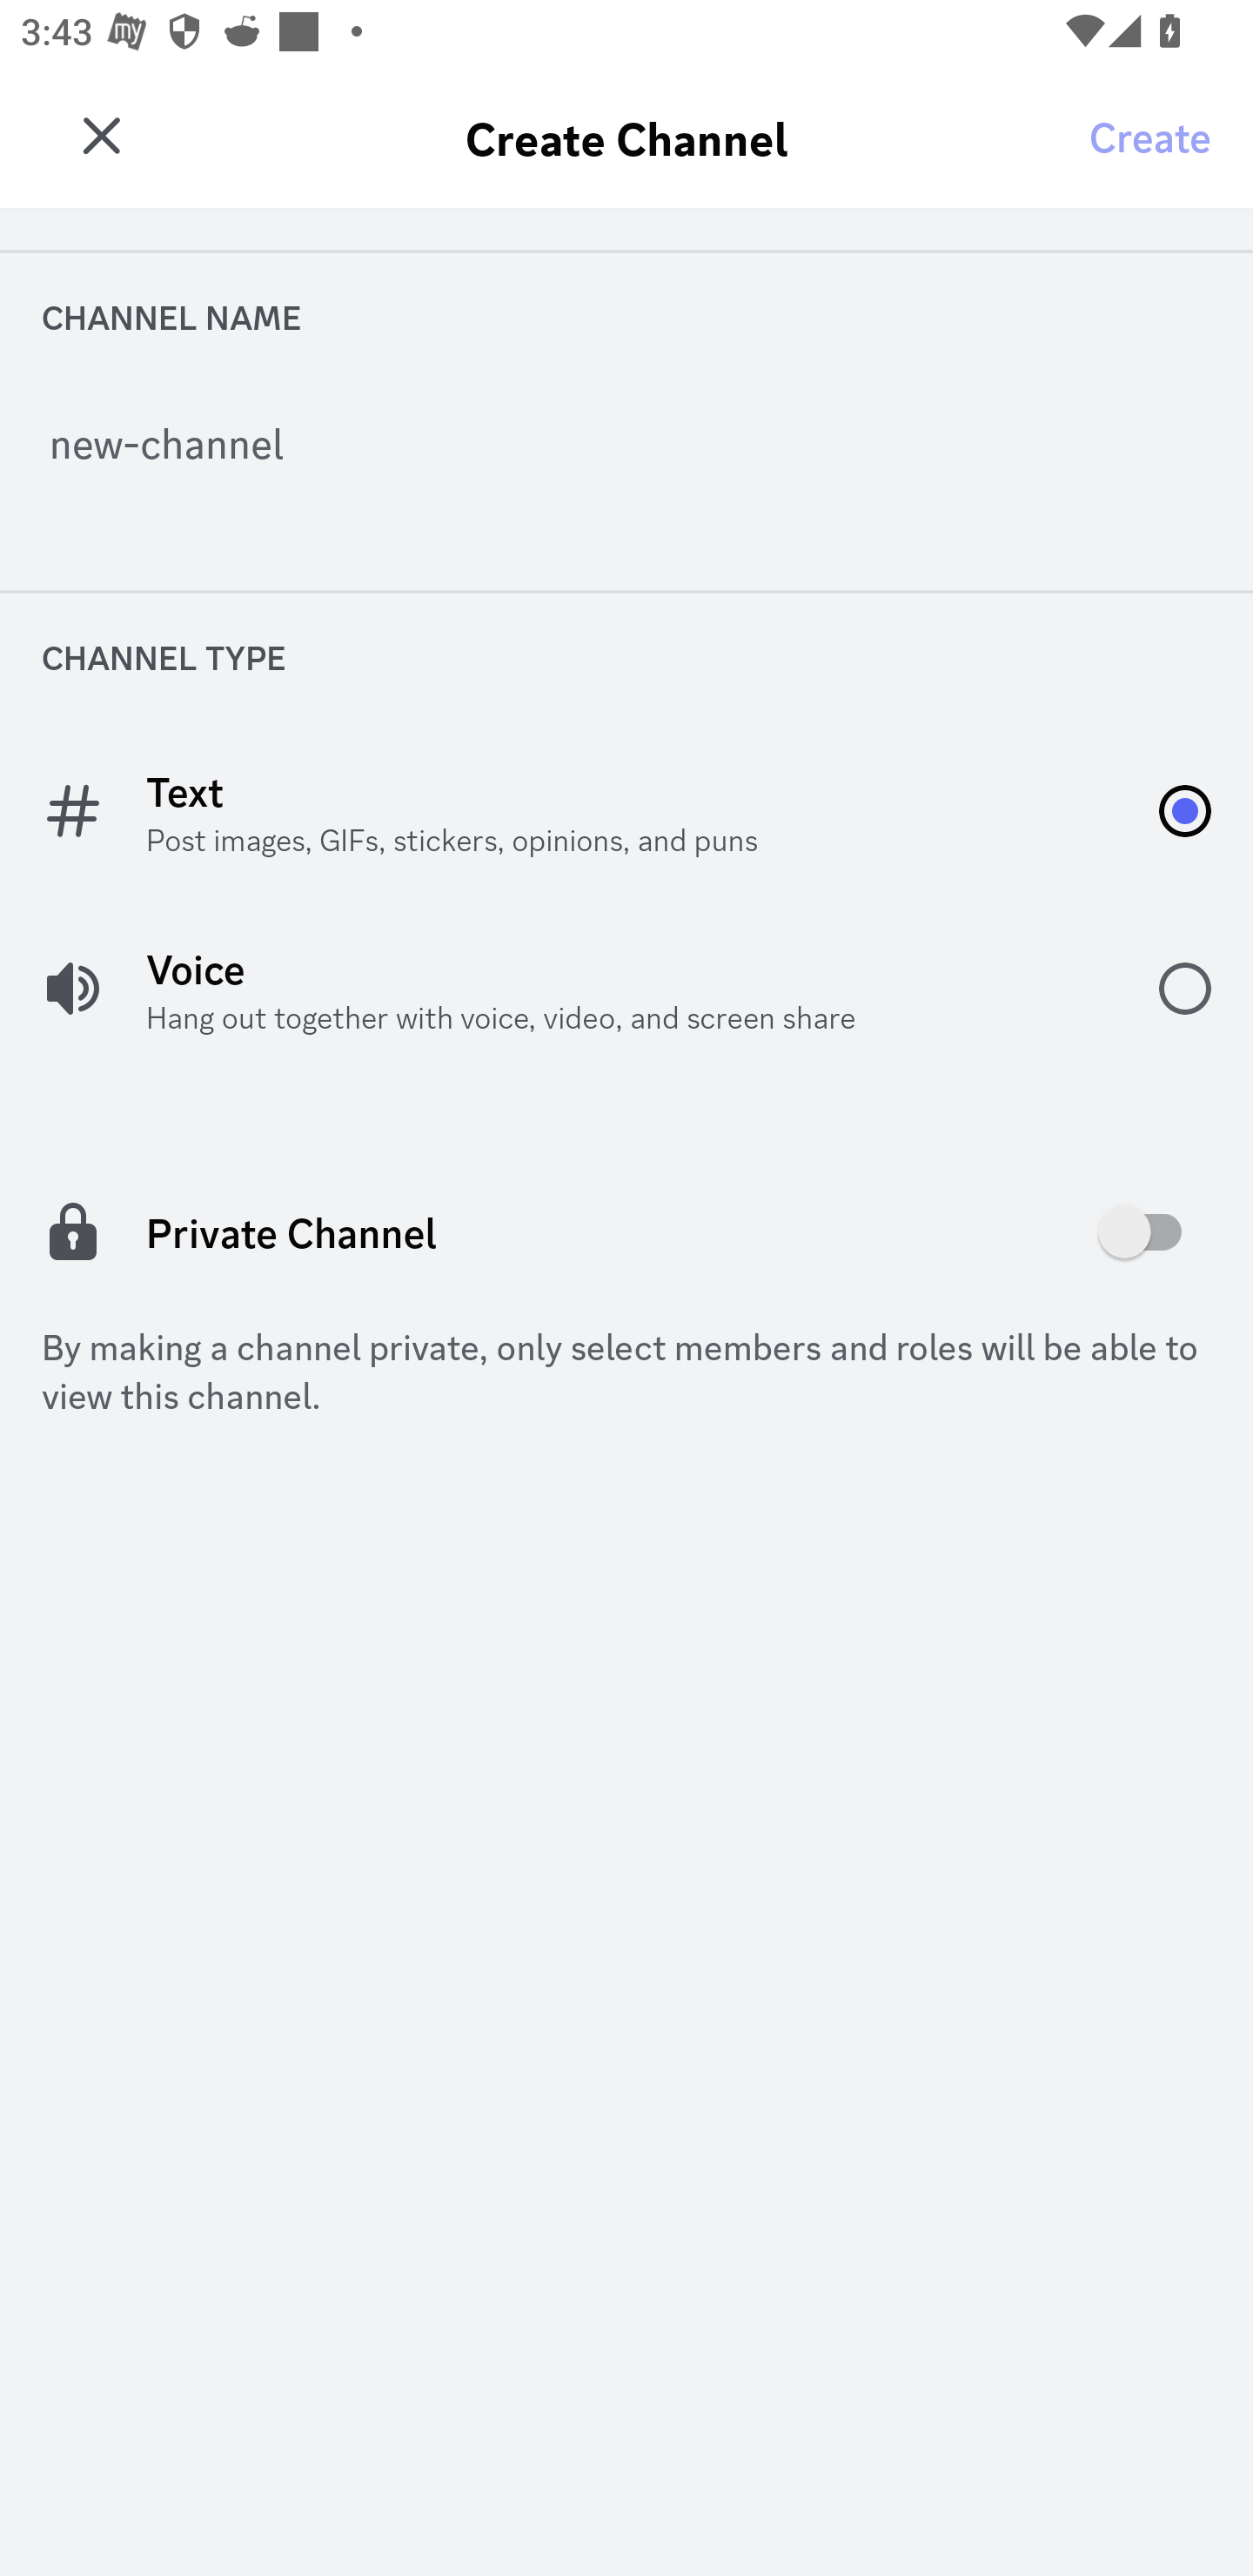  Describe the element at coordinates (626, 465) in the screenshot. I see `new-channel Channel Name` at that location.